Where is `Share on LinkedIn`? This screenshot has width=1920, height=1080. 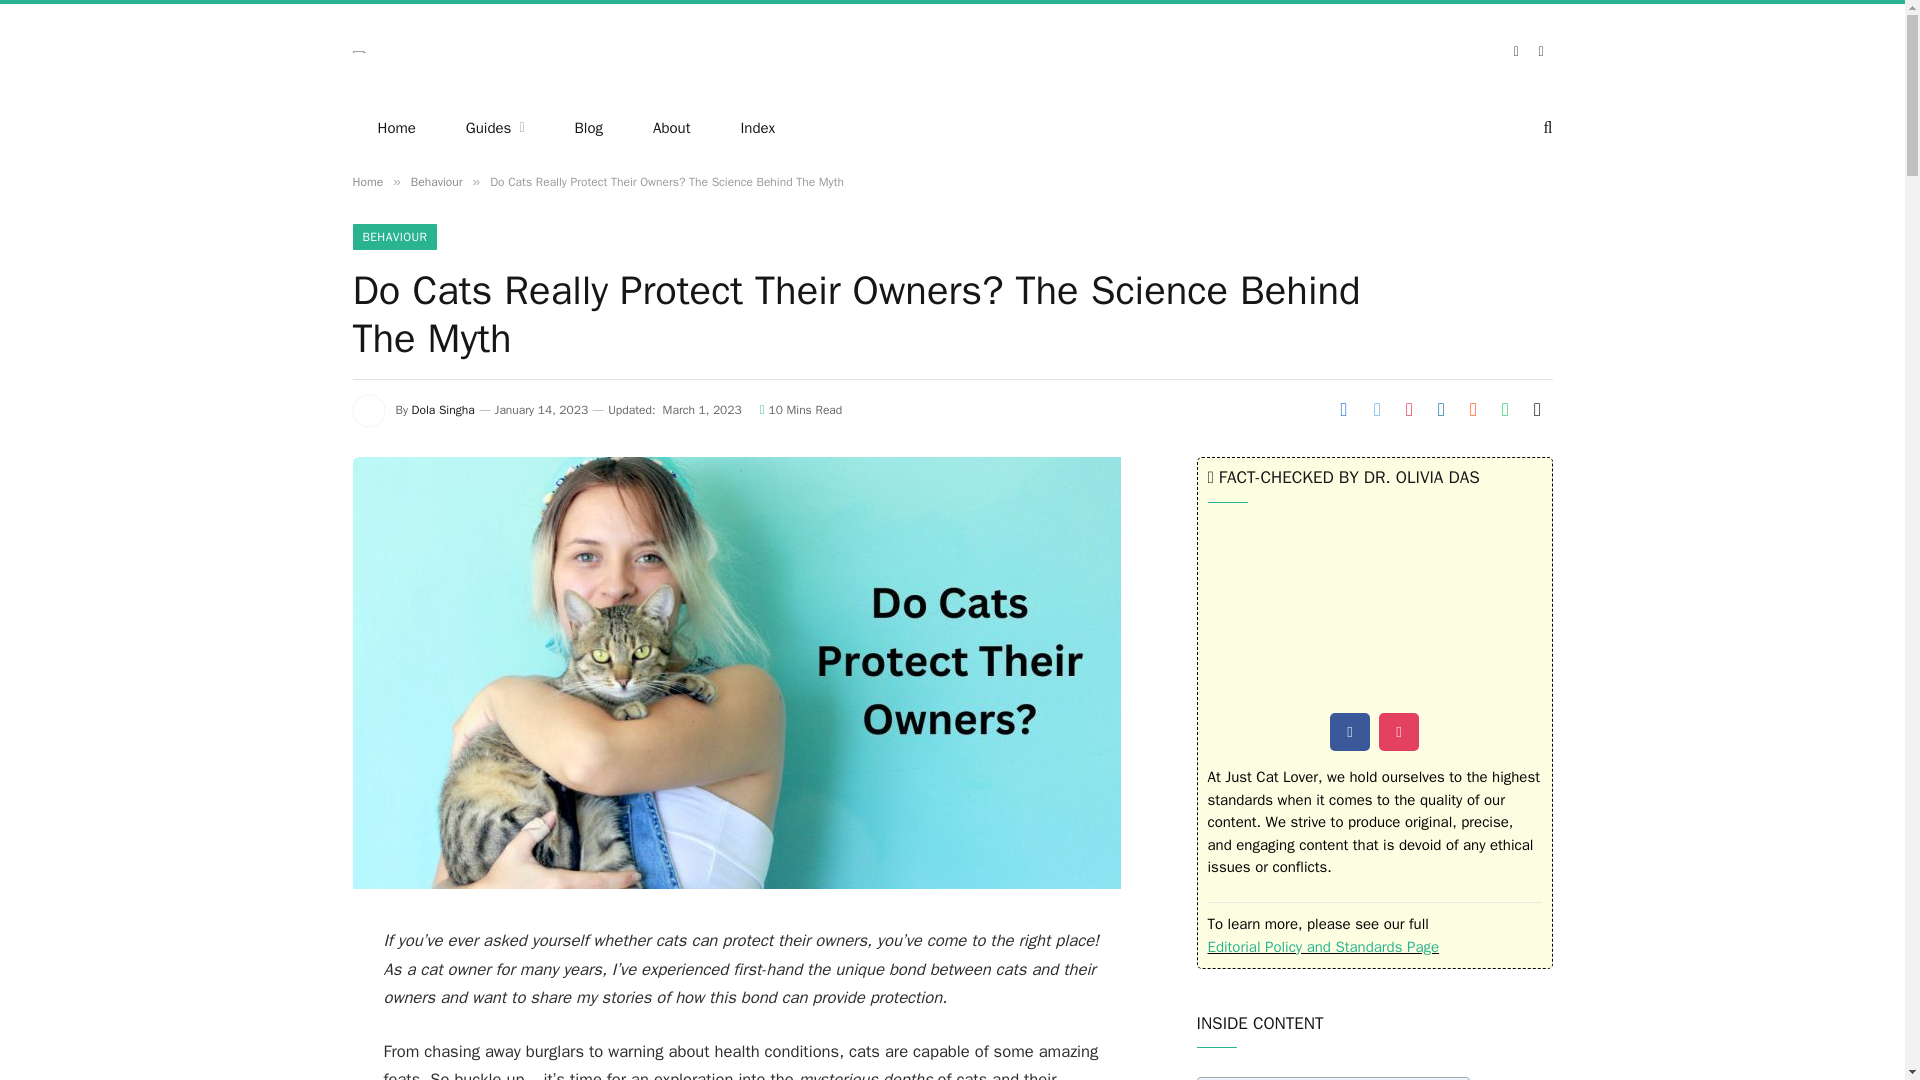 Share on LinkedIn is located at coordinates (1440, 409).